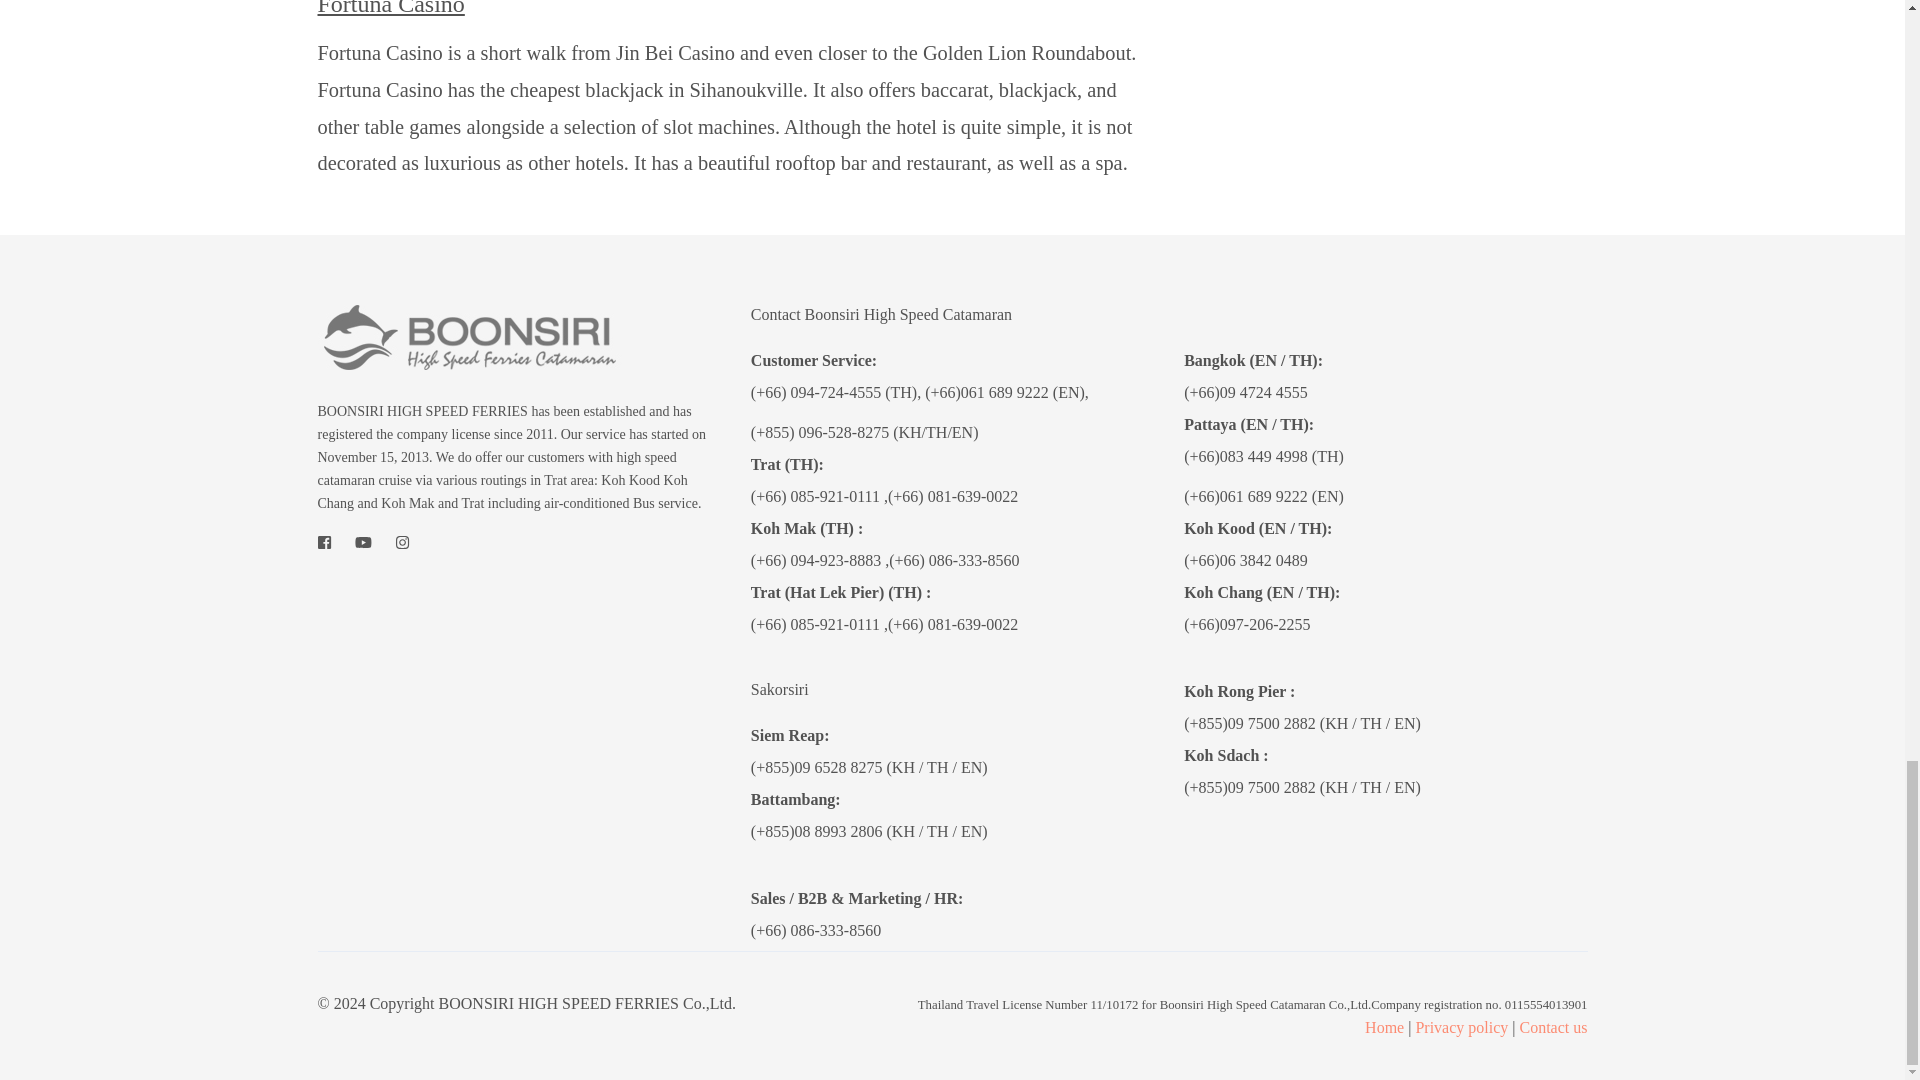 Image resolution: width=1920 pixels, height=1080 pixels. What do you see at coordinates (1384, 1027) in the screenshot?
I see `Home Boonsiri Ferry Koh Kood Koh Mak Koh Chang` at bounding box center [1384, 1027].